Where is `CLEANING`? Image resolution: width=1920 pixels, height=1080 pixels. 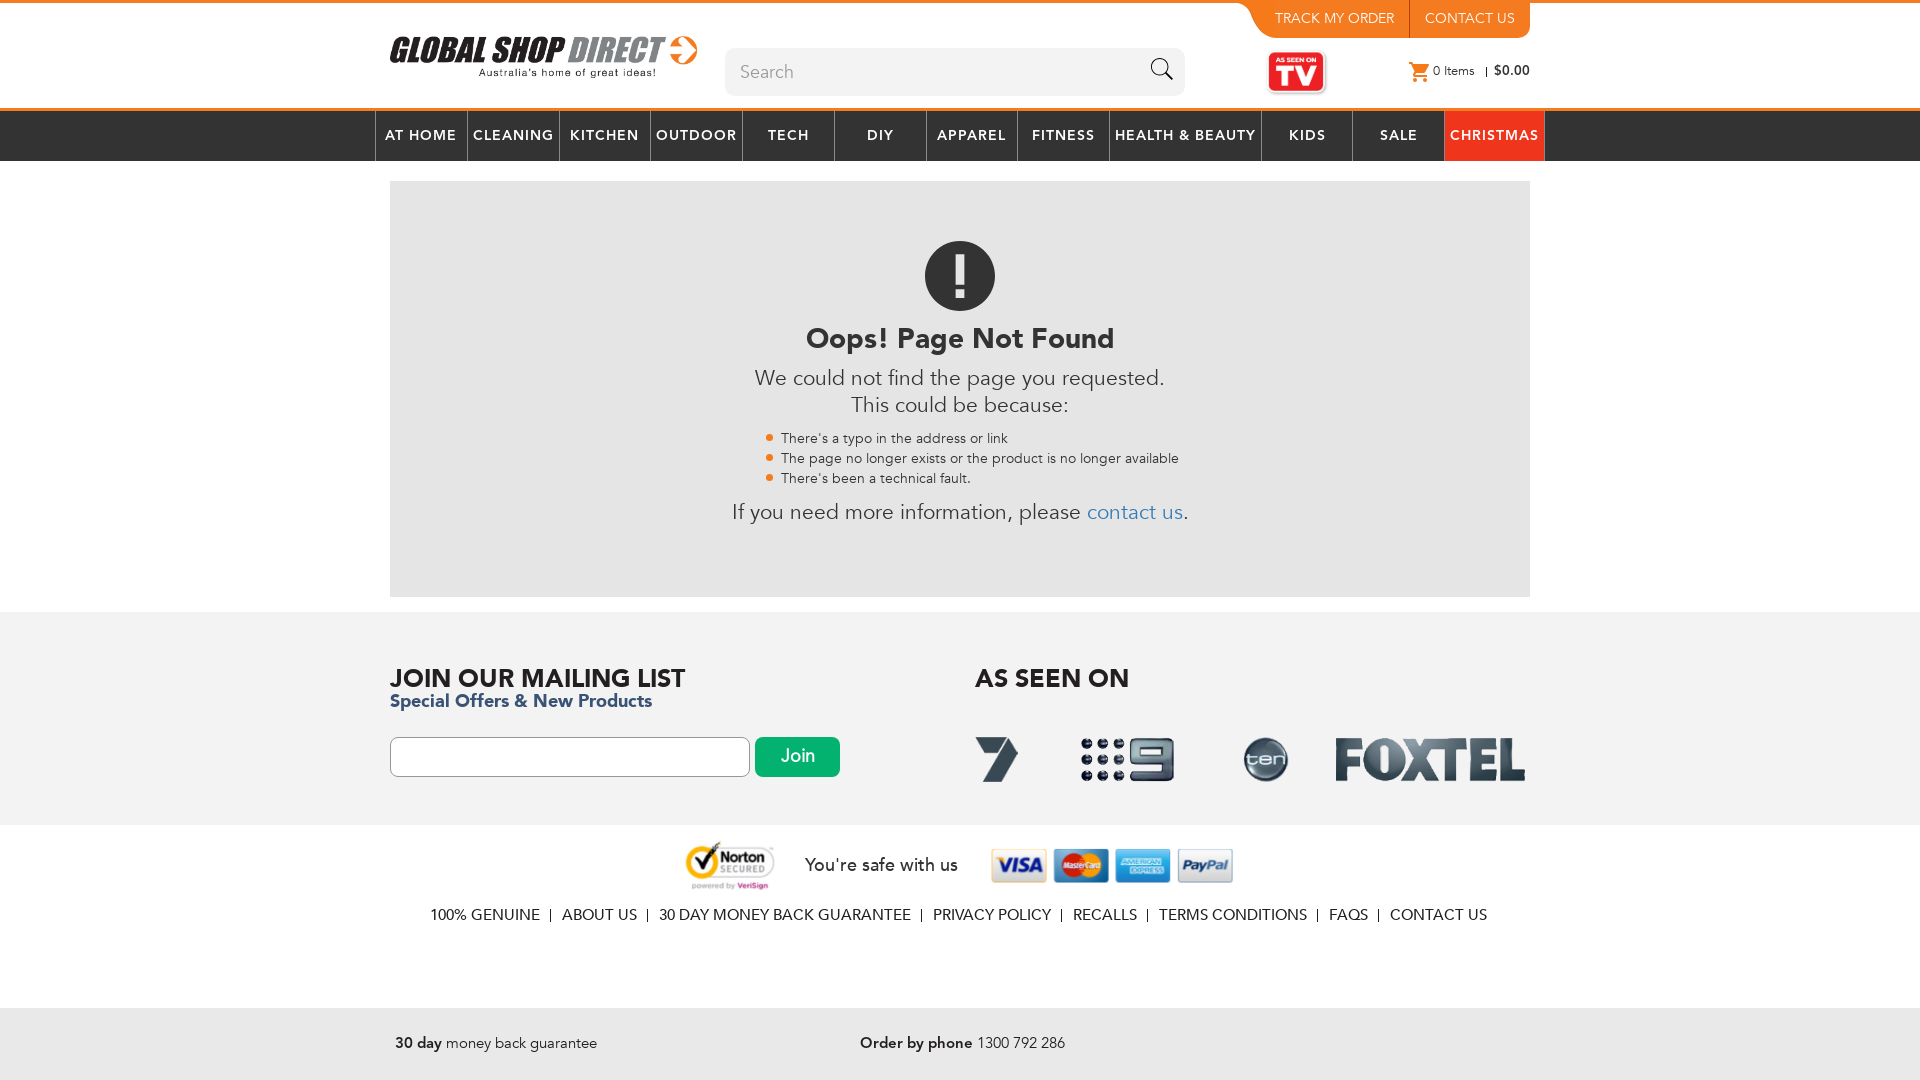 CLEANING is located at coordinates (514, 136).